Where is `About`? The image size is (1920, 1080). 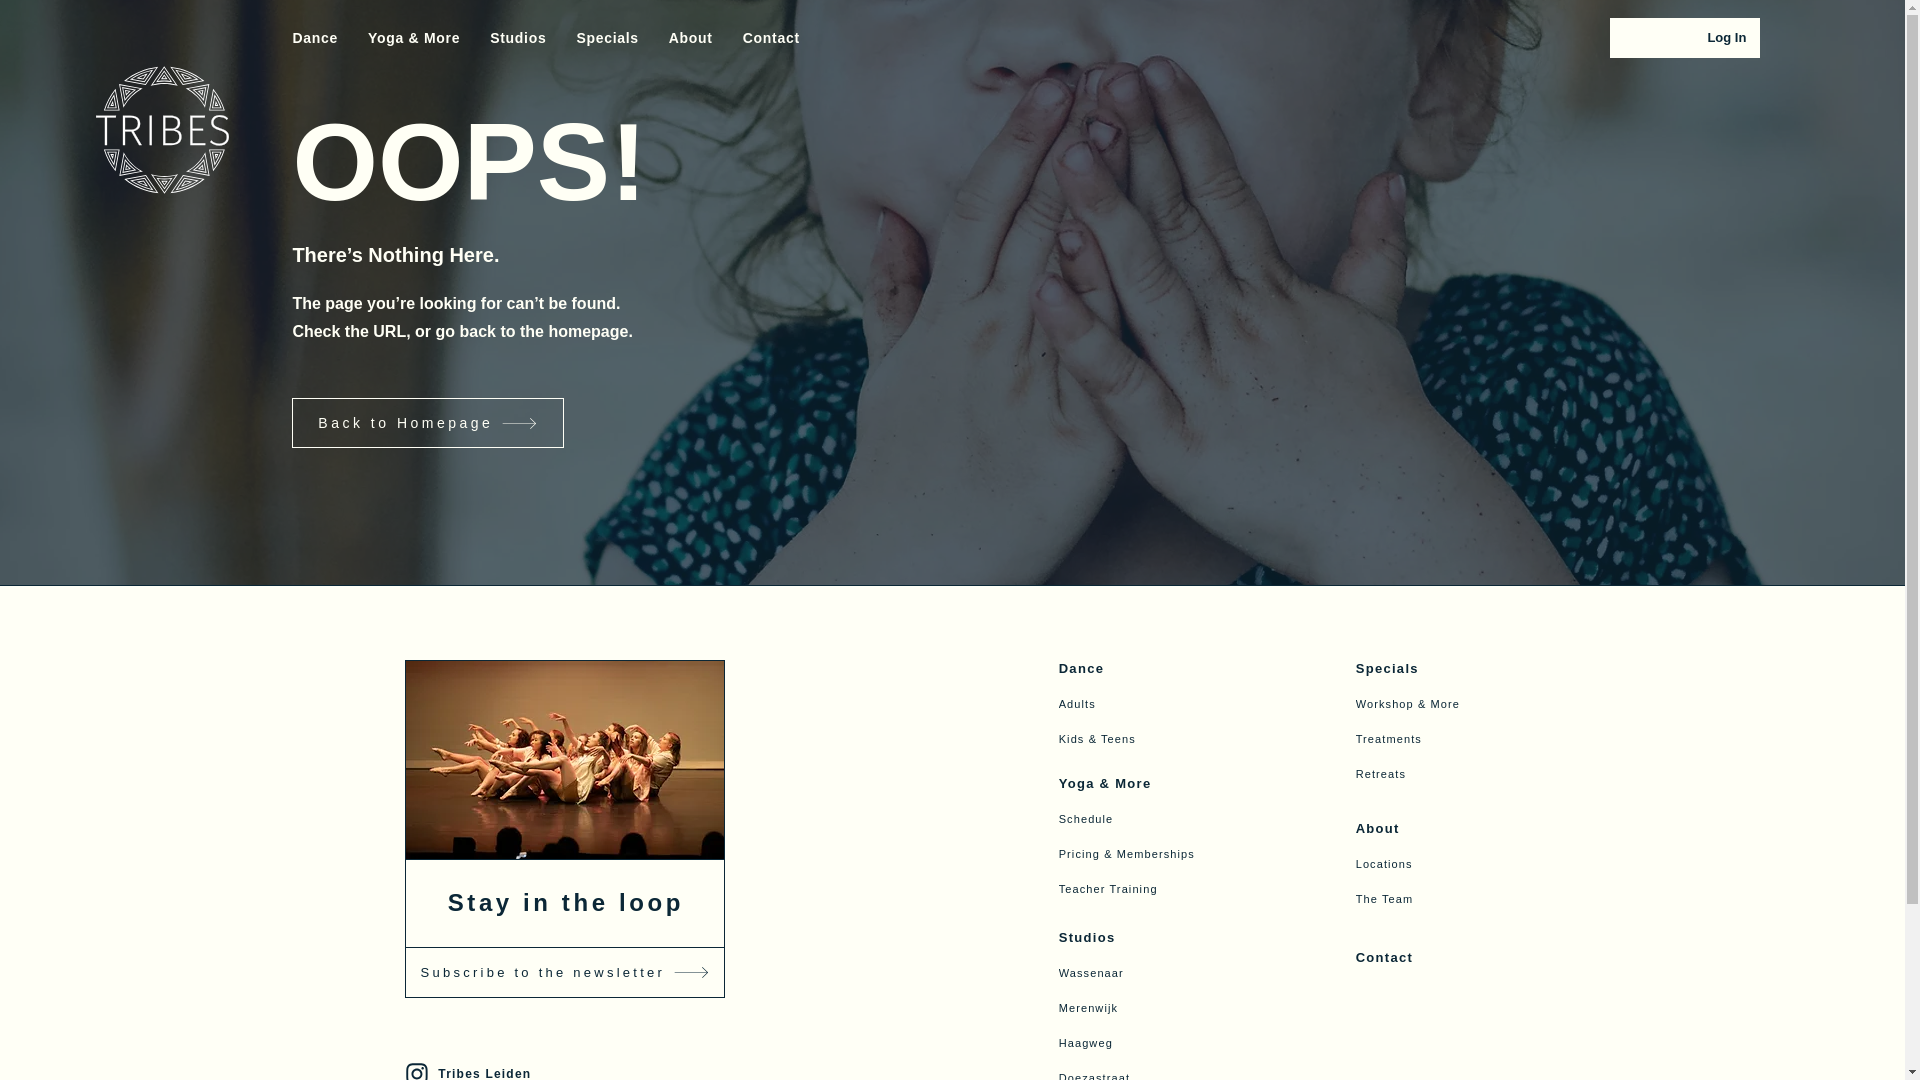 About is located at coordinates (690, 37).